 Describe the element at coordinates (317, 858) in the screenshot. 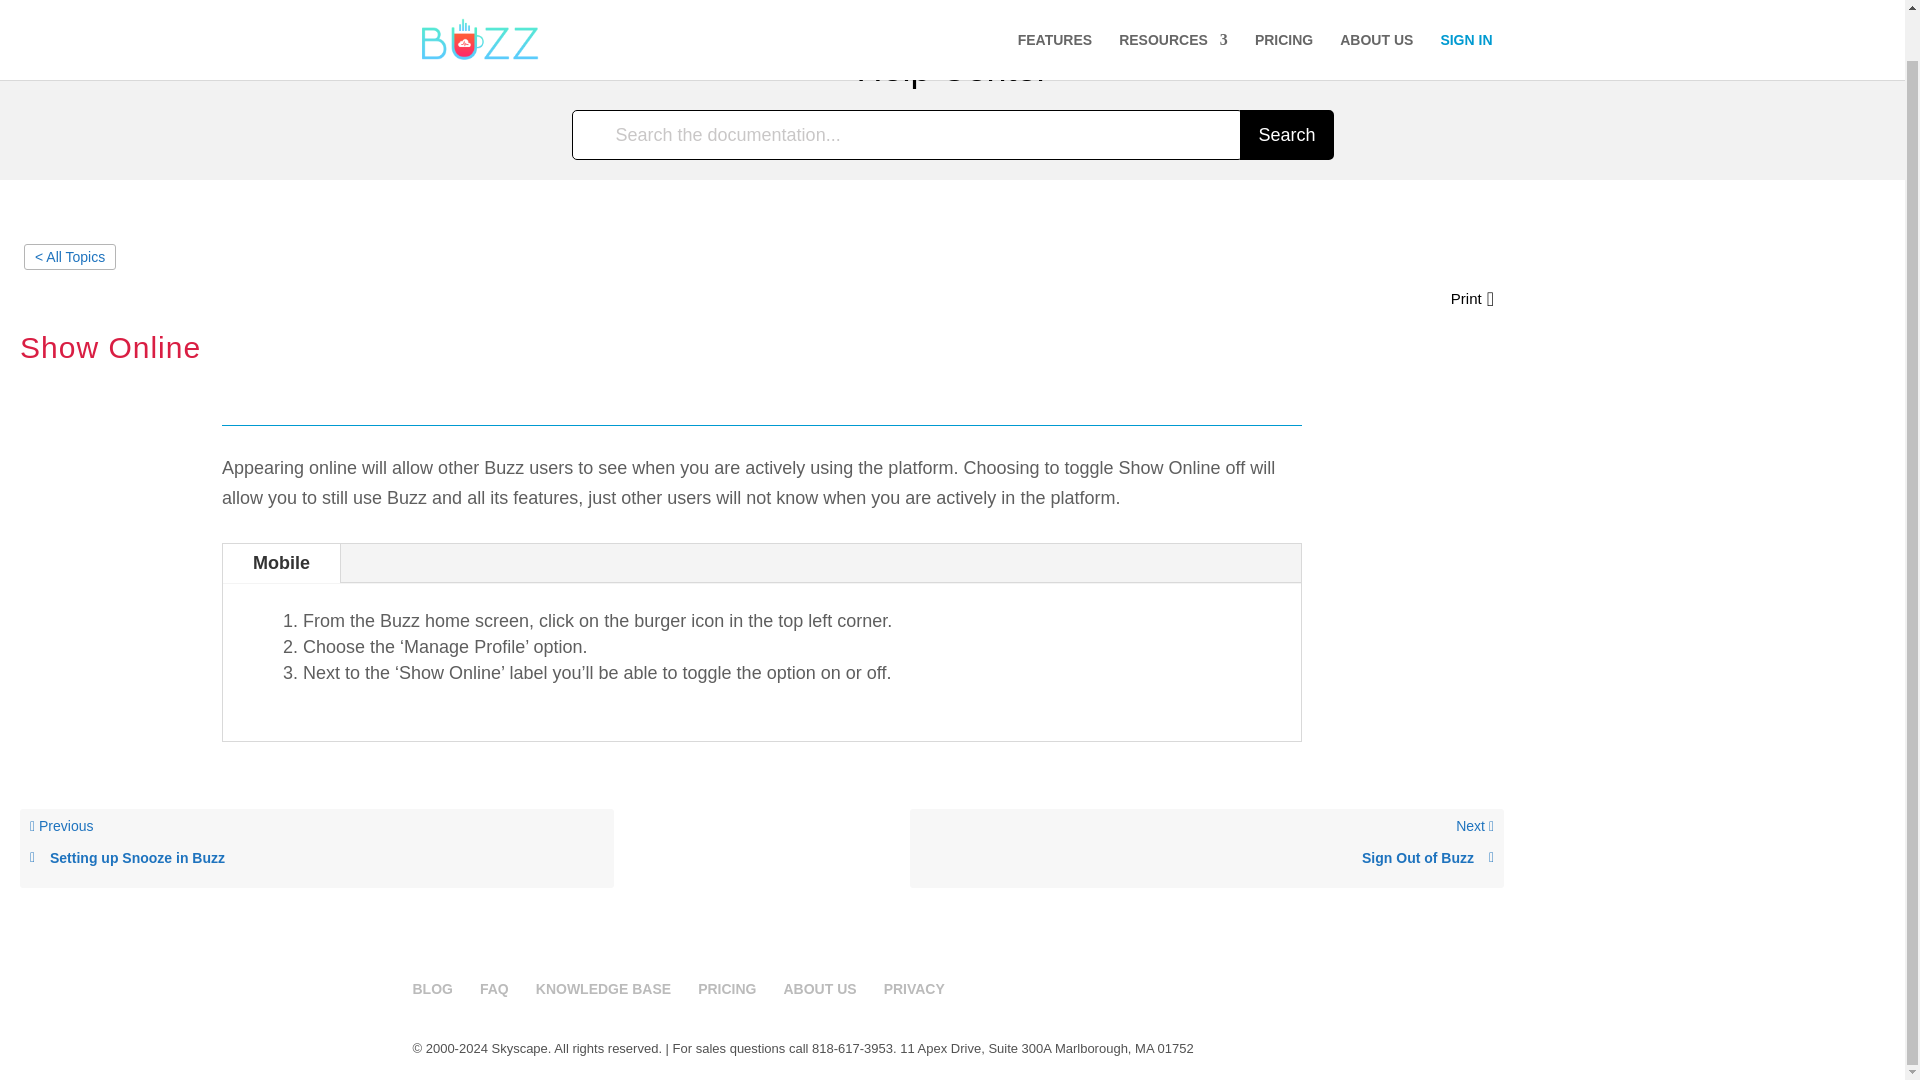

I see `BLOG` at that location.